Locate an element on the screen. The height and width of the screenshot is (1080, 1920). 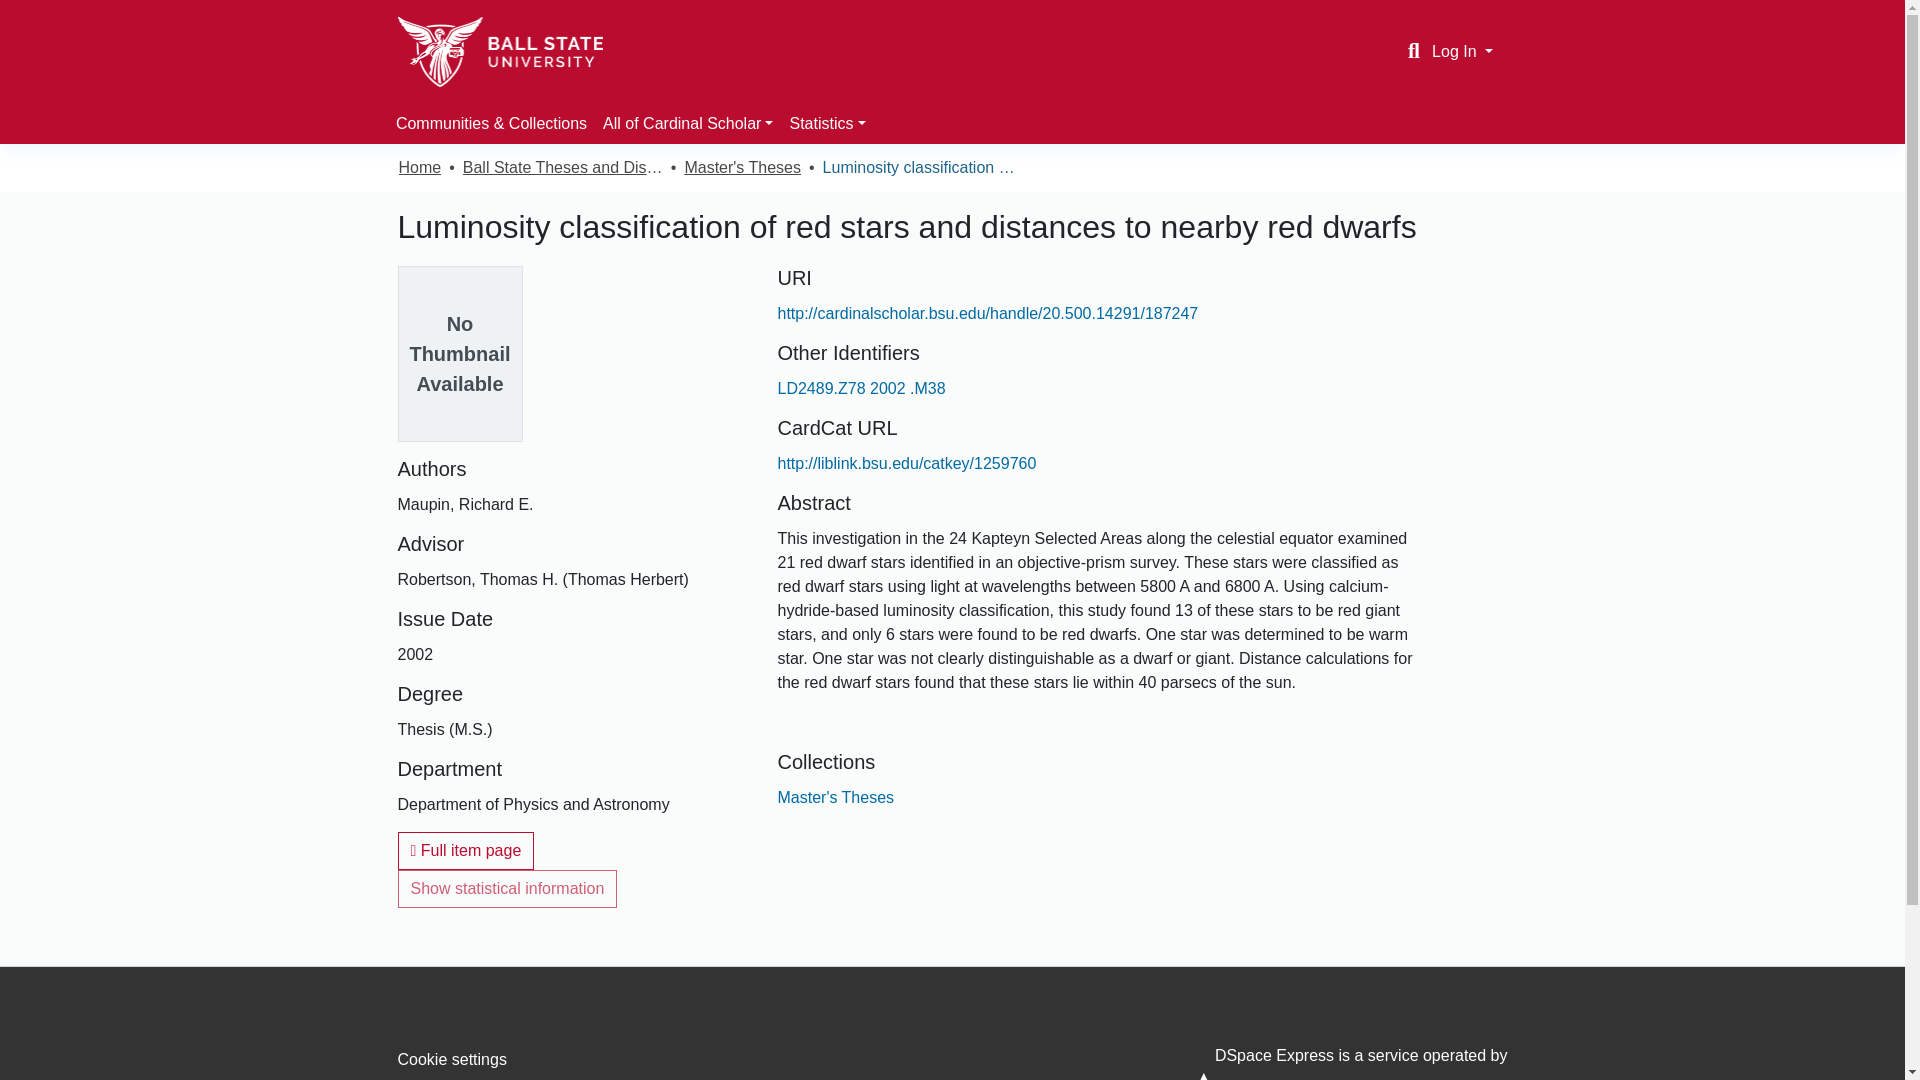
DSpace Express is a service operated by is located at coordinates (1332, 1063).